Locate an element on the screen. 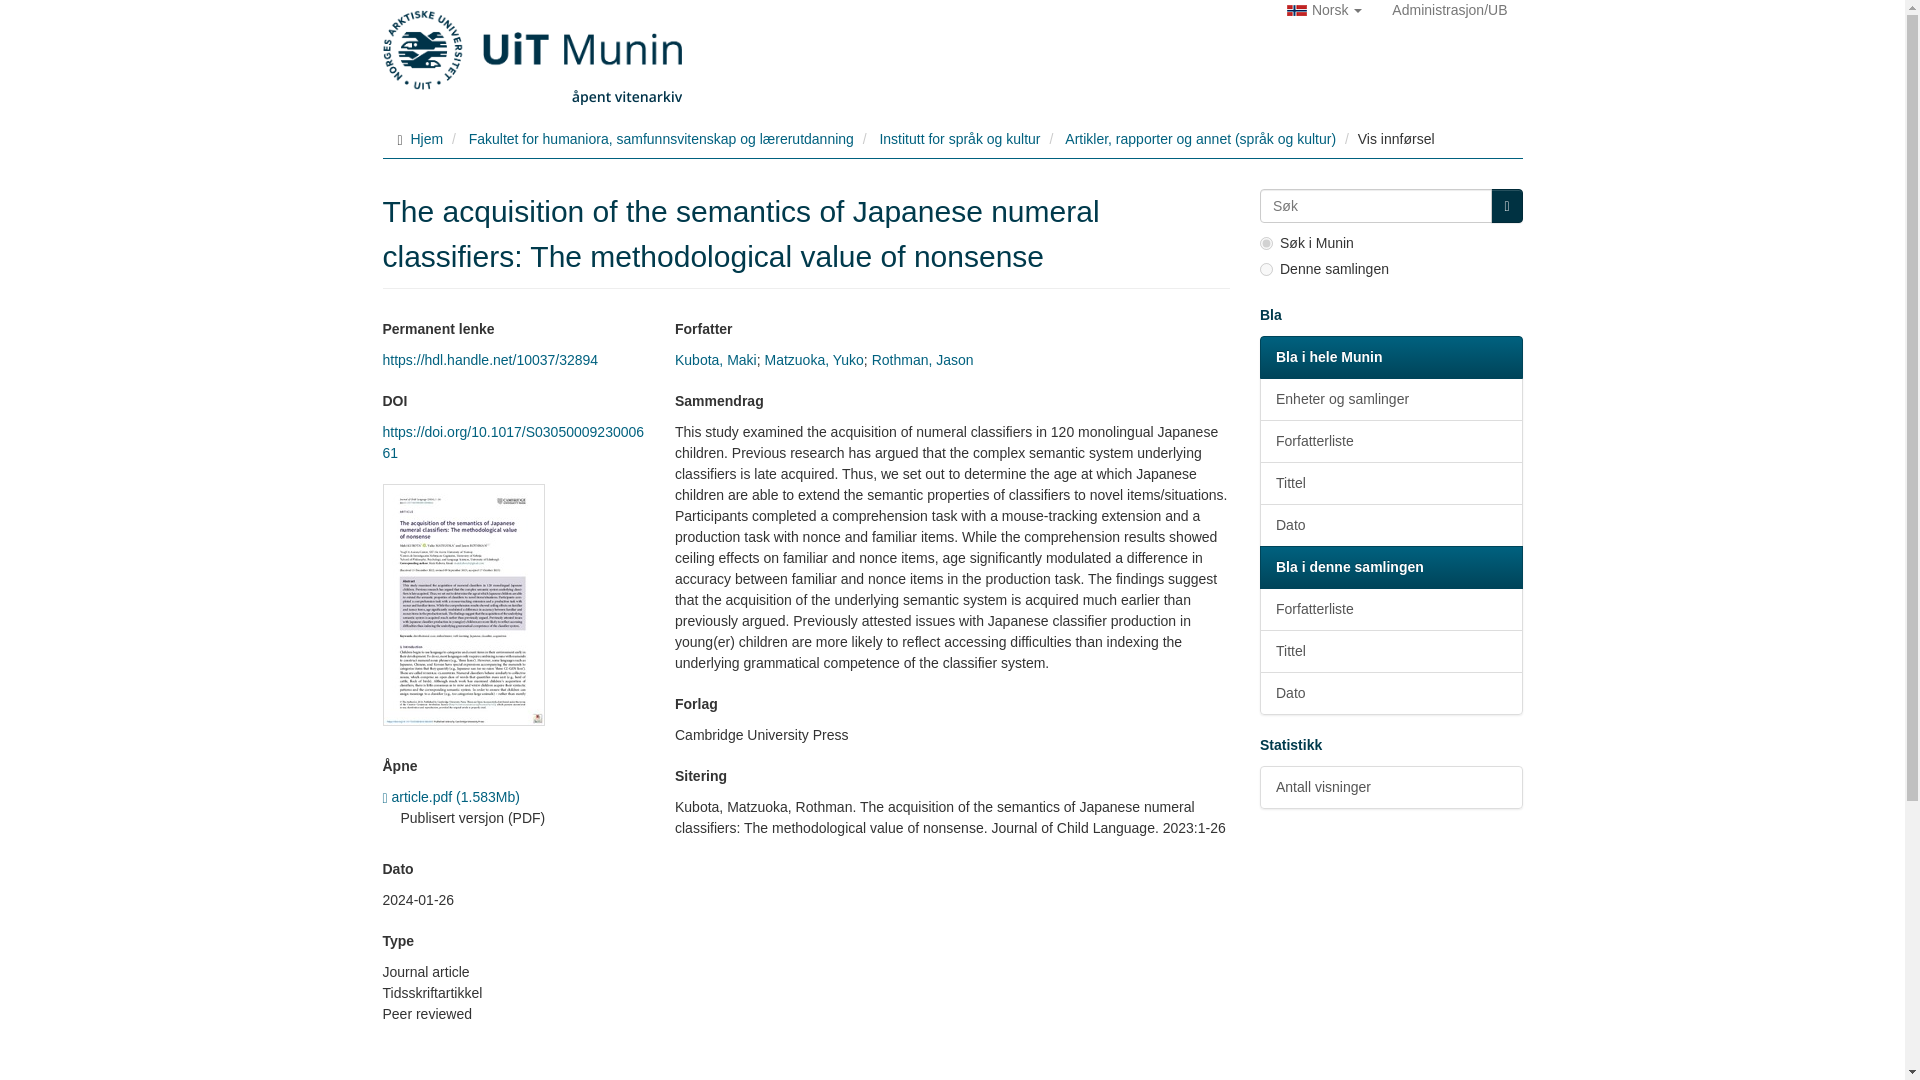  Forfatterliste is located at coordinates (1390, 608).